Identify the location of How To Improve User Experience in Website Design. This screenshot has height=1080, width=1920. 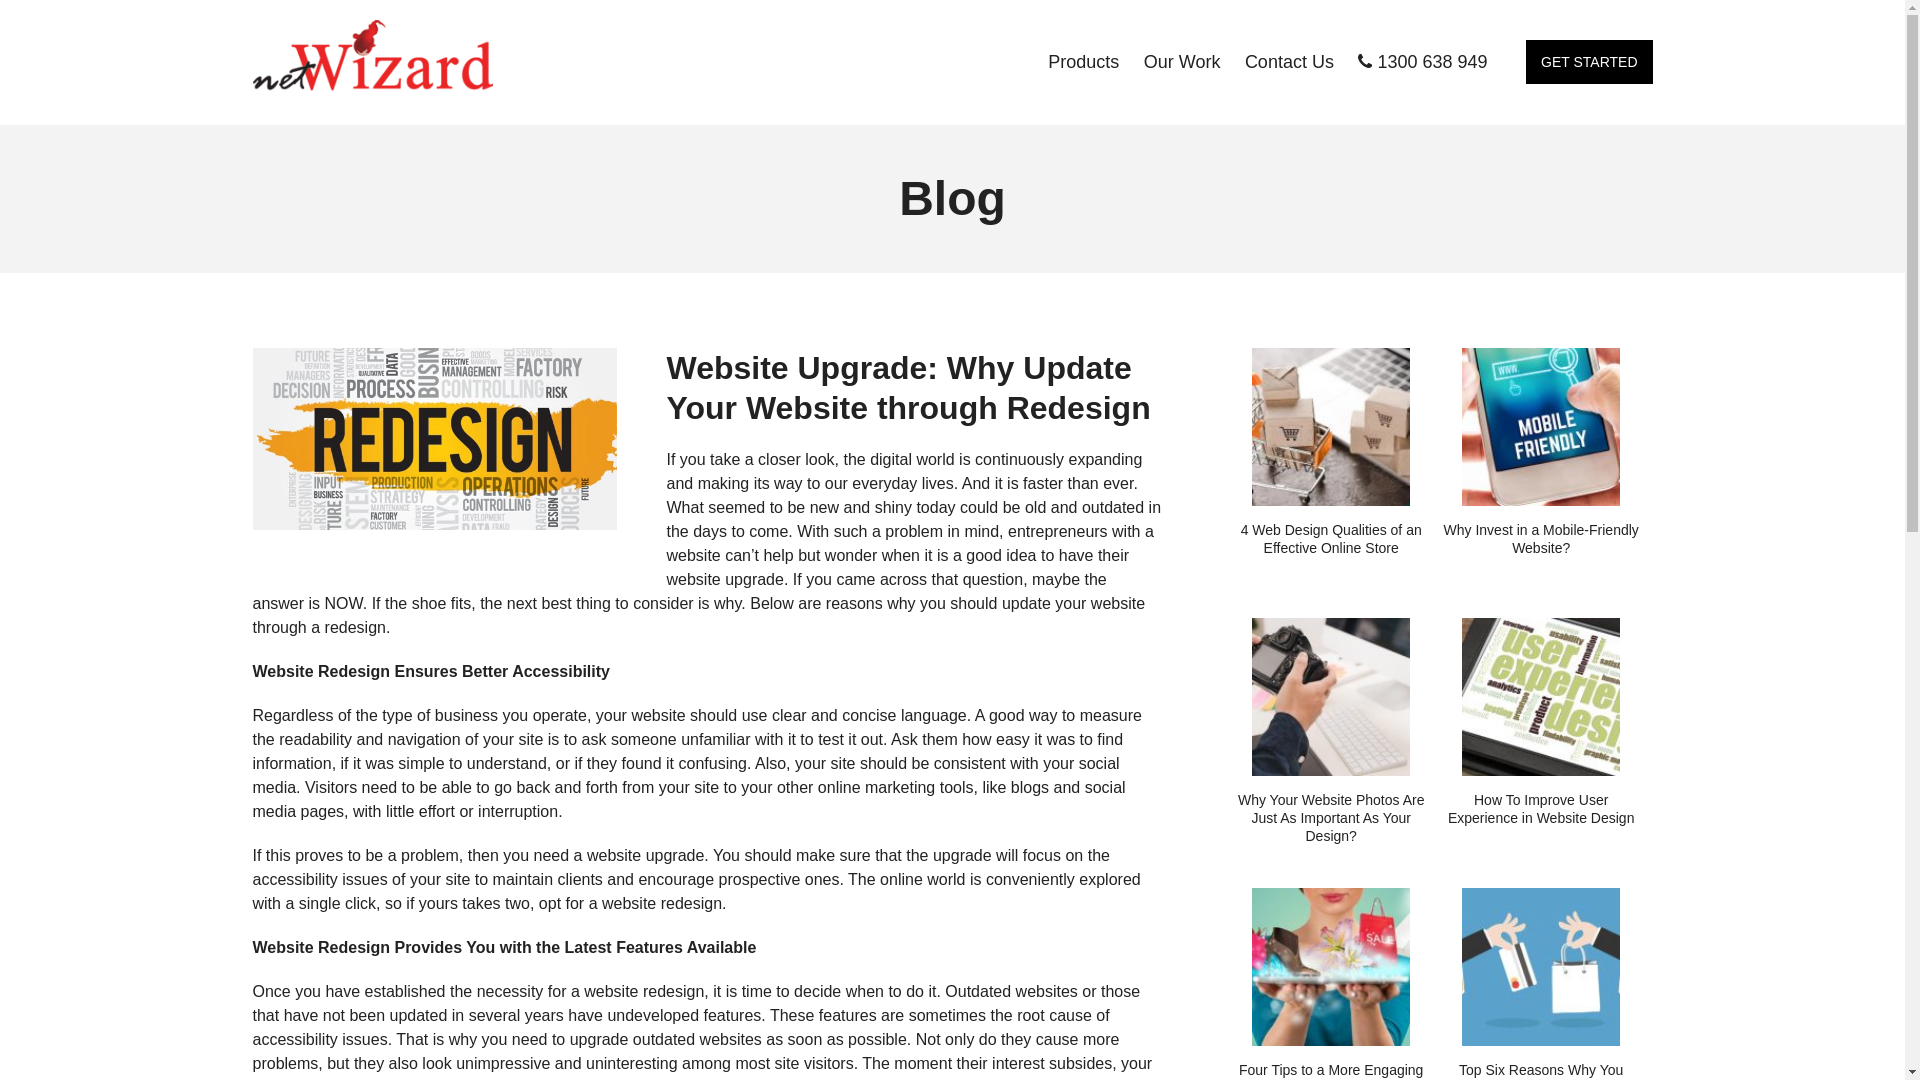
(1540, 722).